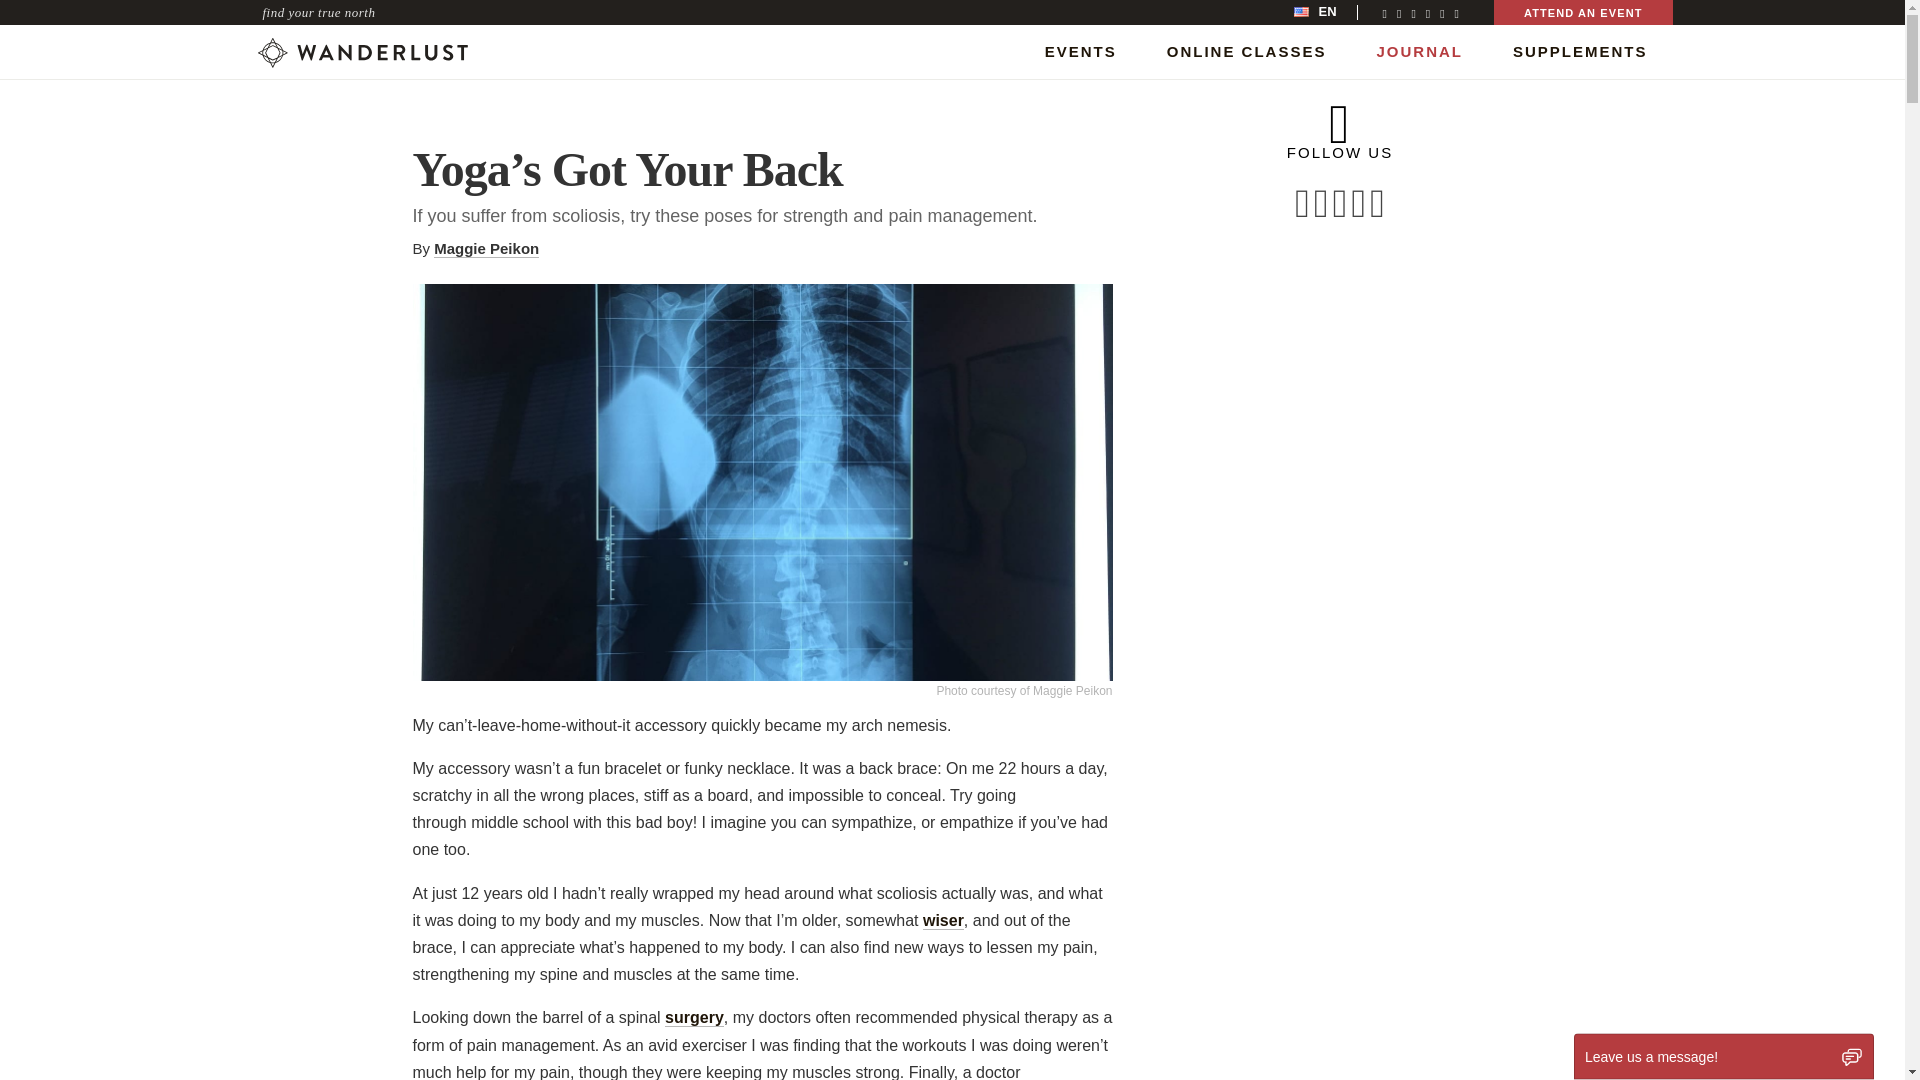  I want to click on ONLINE CLASSES, so click(1246, 50).